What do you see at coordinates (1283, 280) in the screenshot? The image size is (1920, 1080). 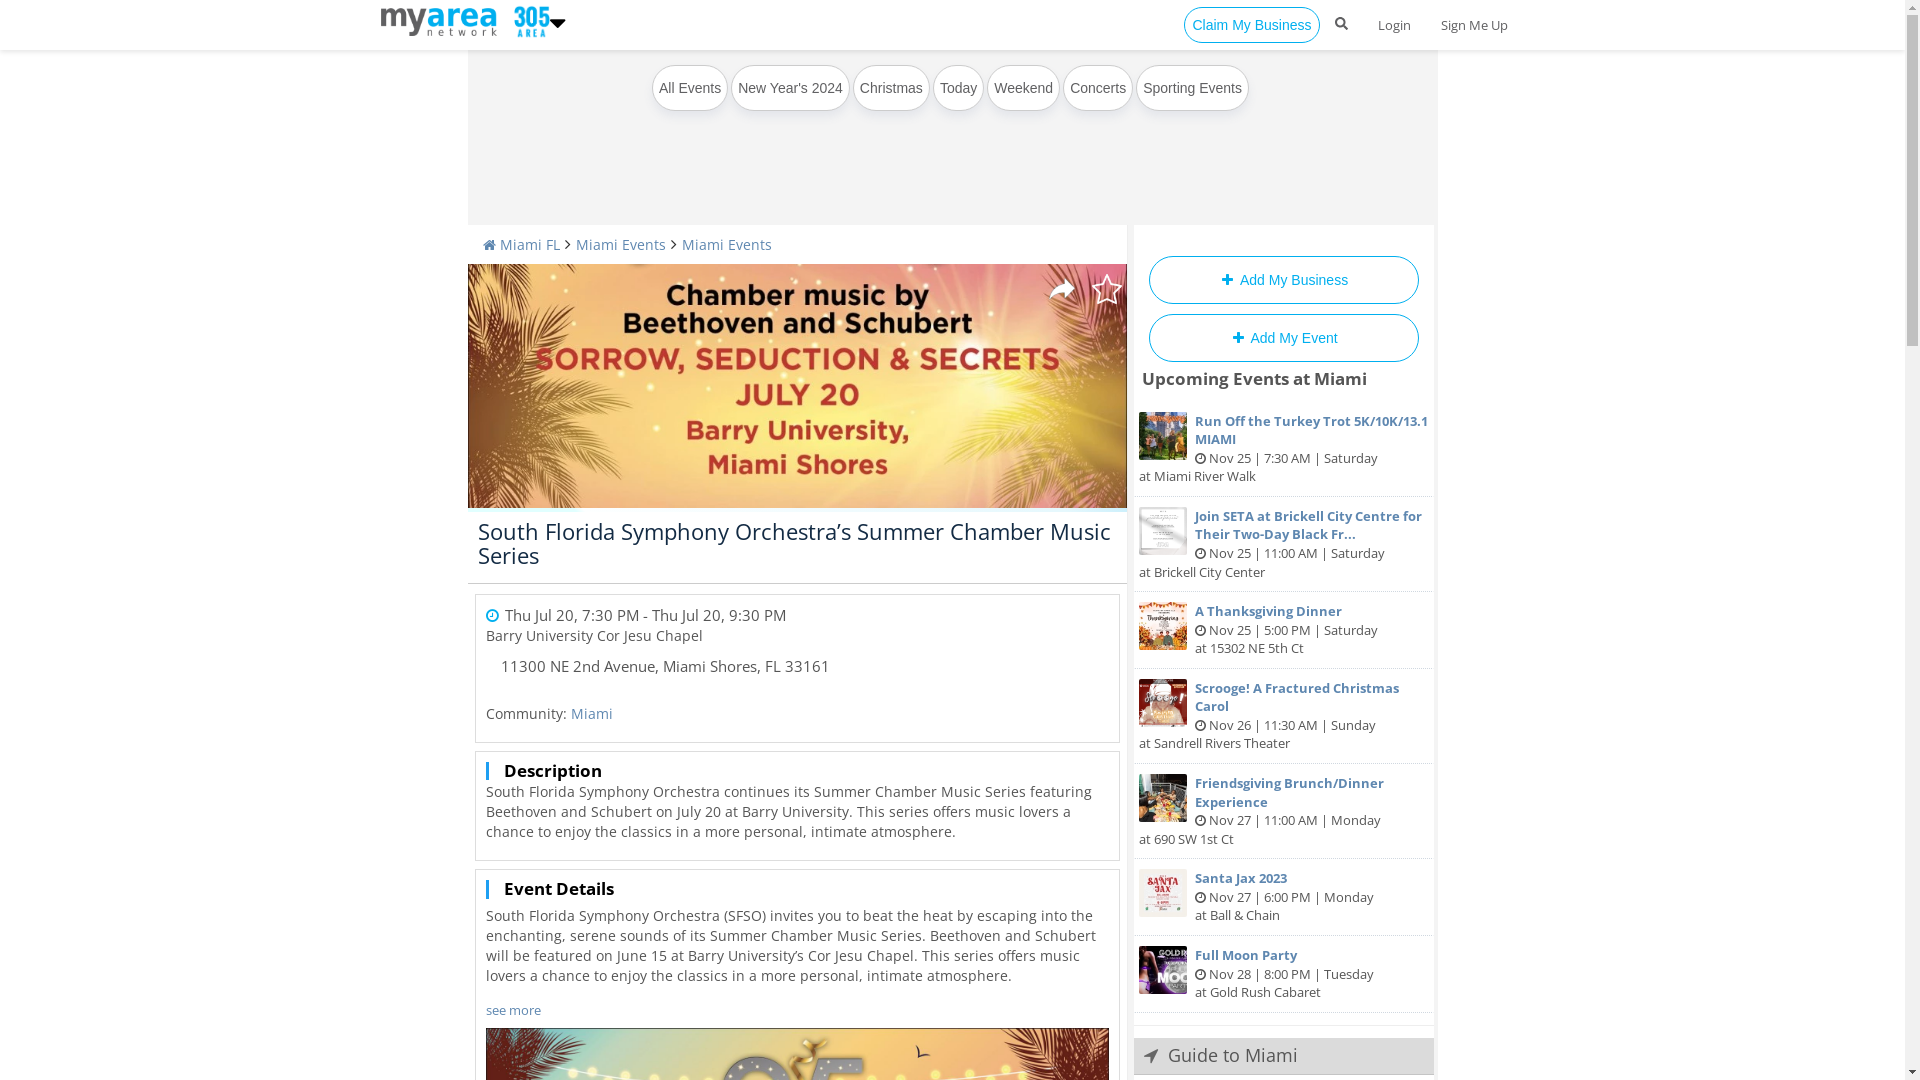 I see `Add My Business` at bounding box center [1283, 280].